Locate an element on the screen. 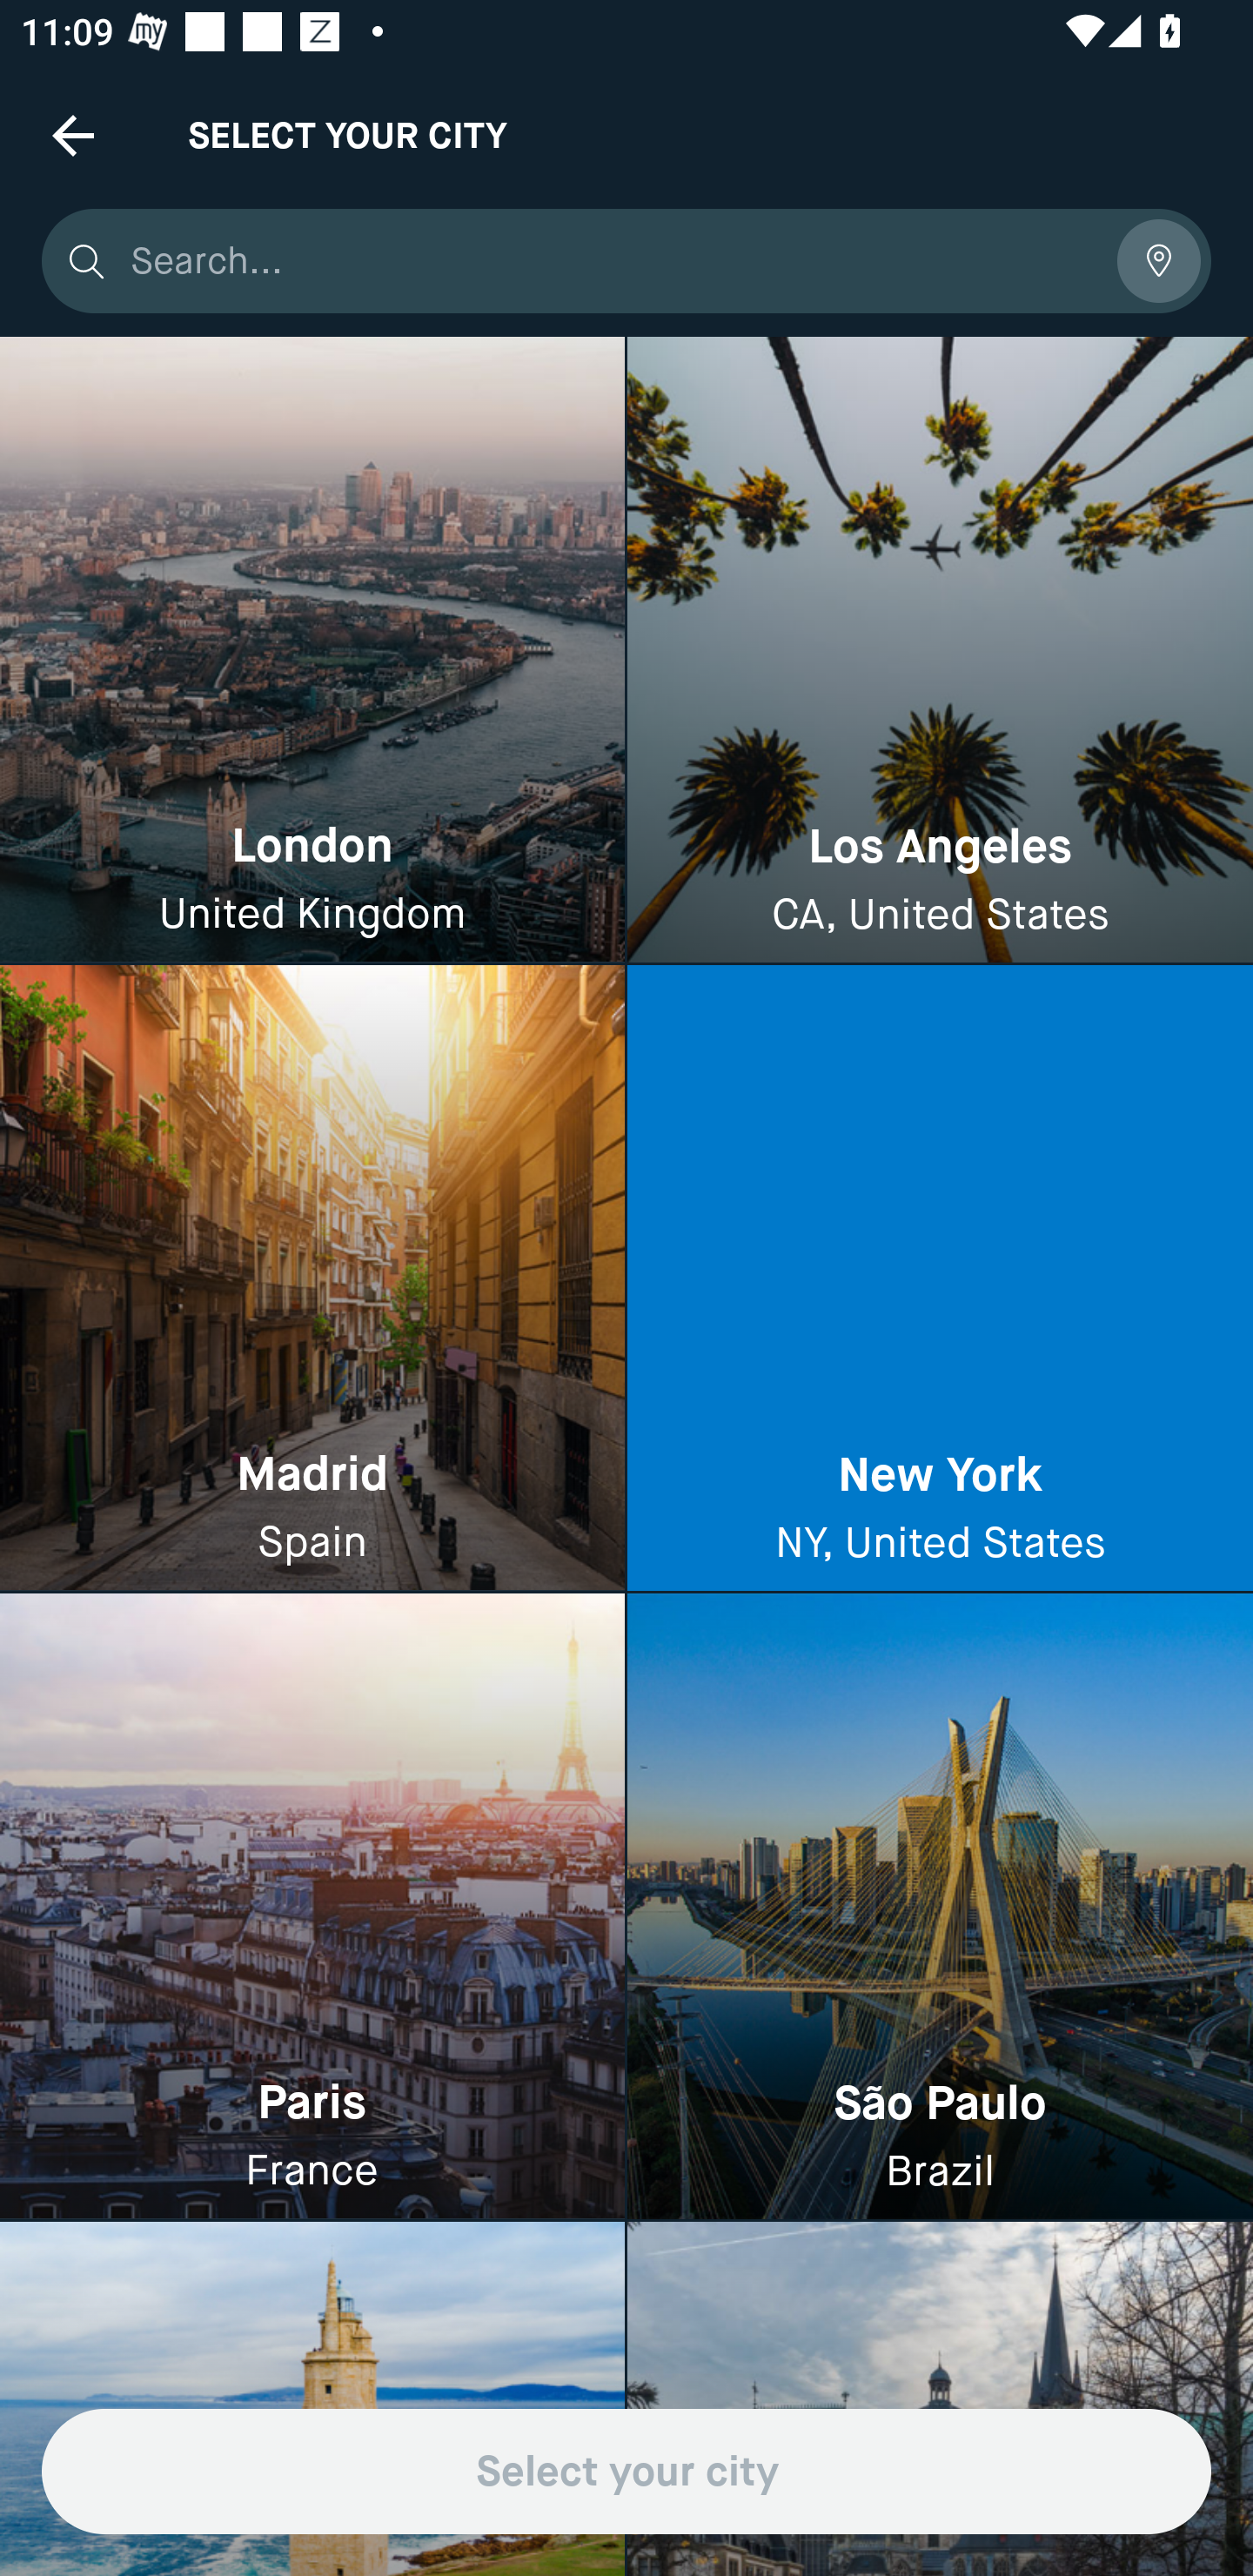 The image size is (1253, 2576). Select your city is located at coordinates (626, 2472).